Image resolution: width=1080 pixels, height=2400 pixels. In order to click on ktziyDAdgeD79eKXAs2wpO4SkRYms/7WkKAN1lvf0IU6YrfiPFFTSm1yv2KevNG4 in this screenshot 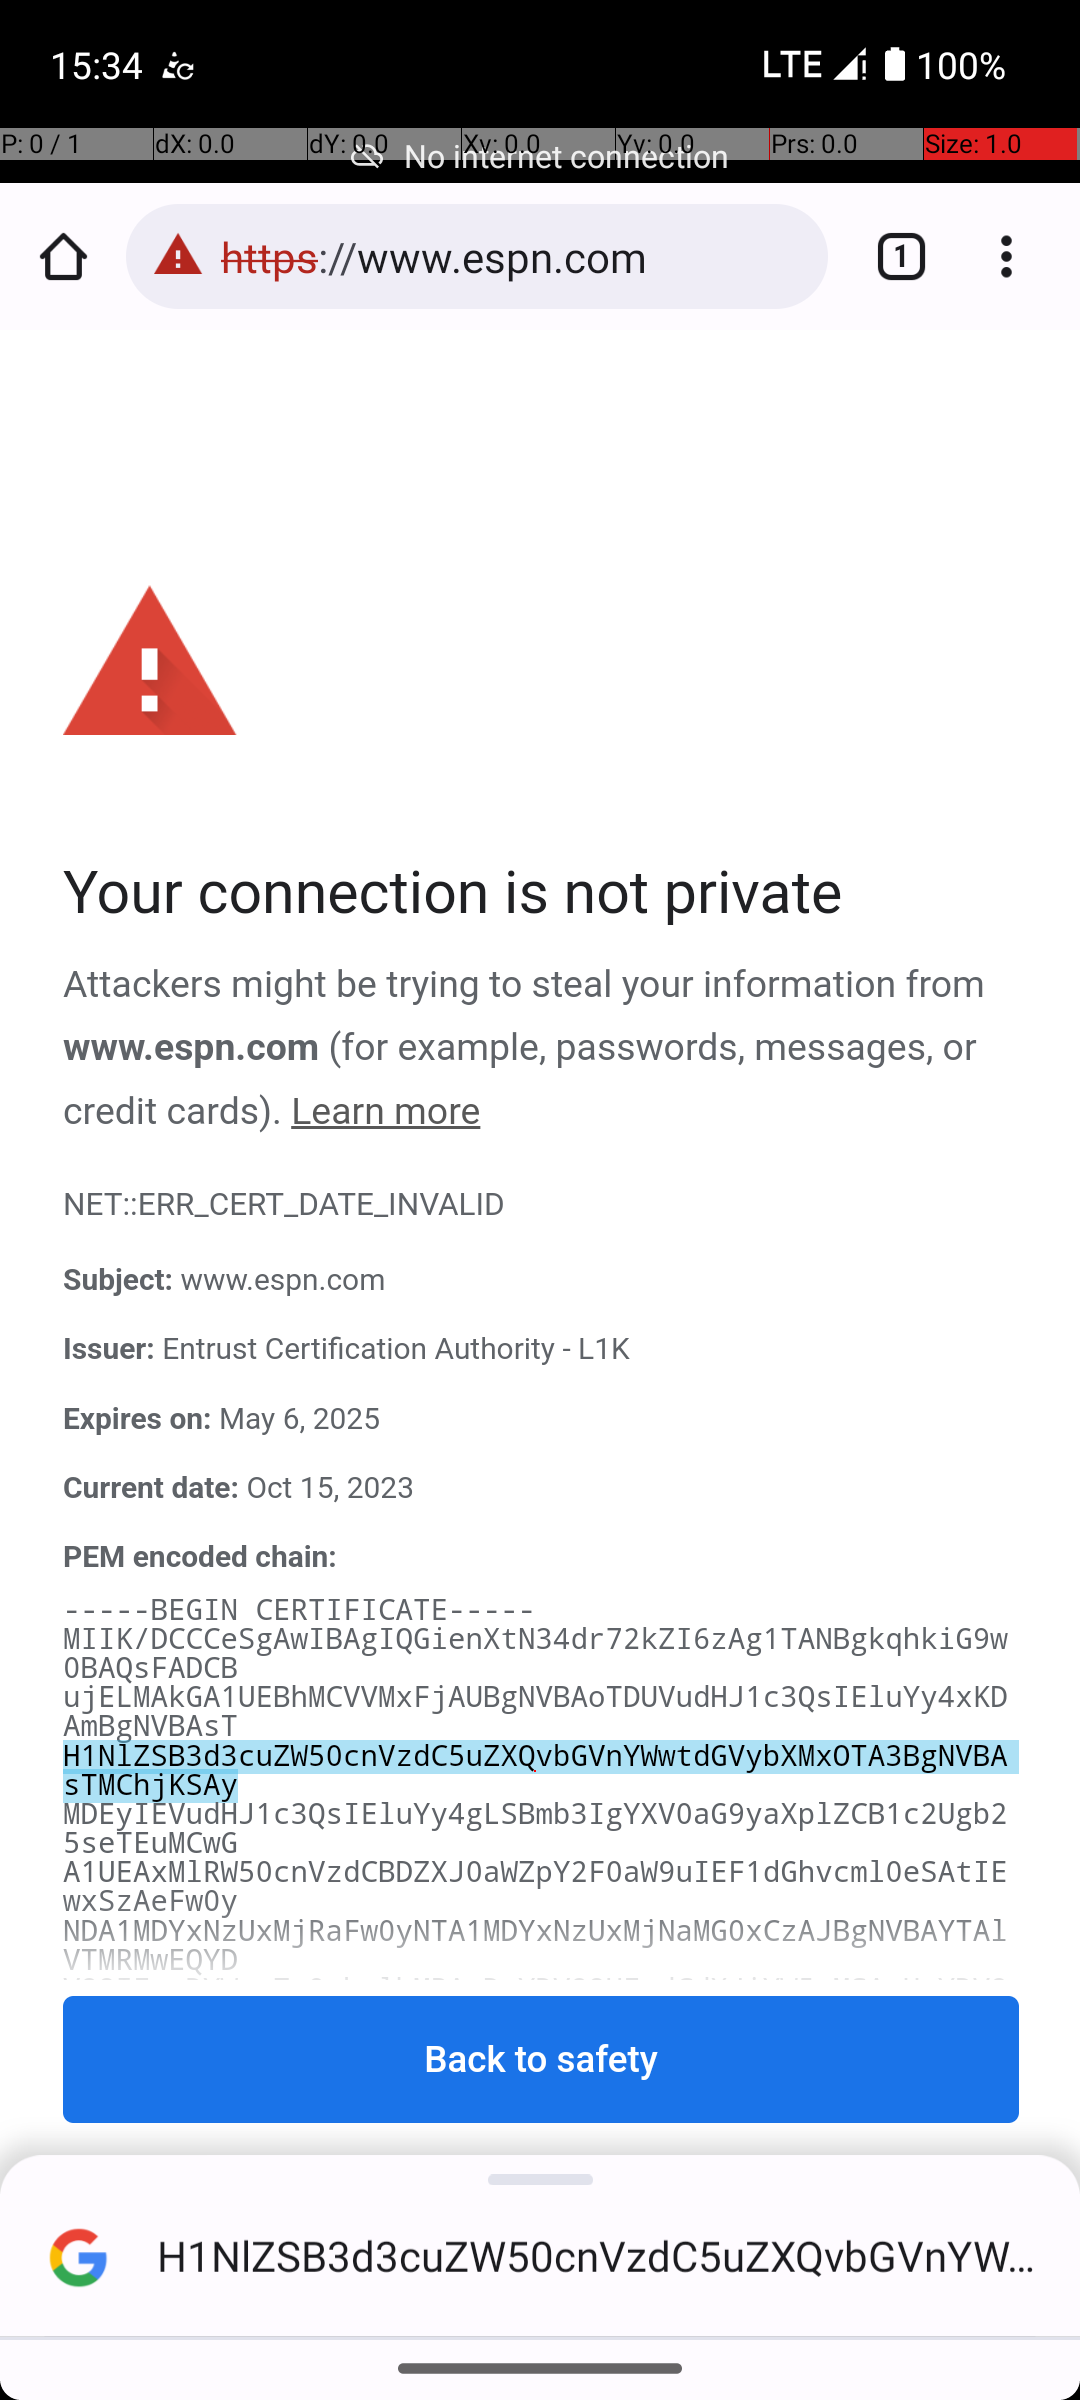, I will do `click(536, 2238)`.